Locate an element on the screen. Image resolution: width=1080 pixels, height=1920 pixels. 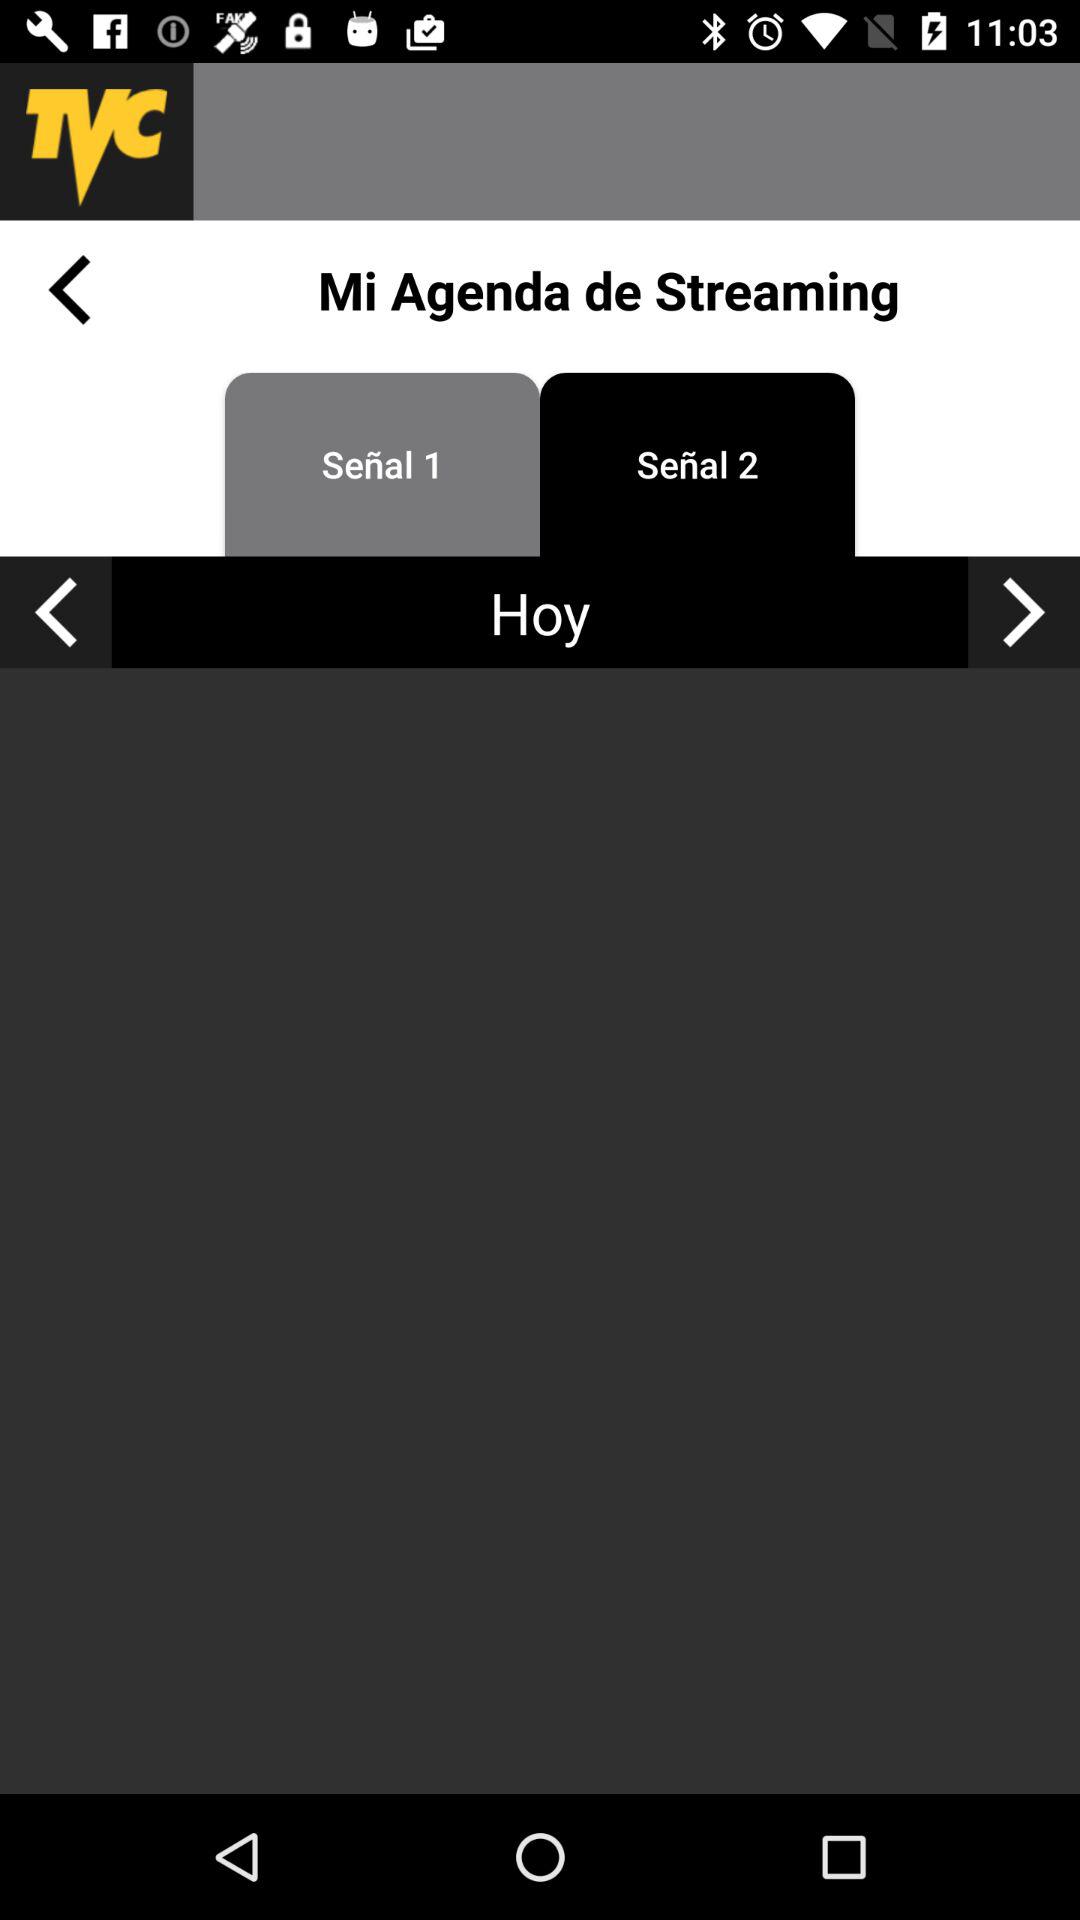
go to previous is located at coordinates (69, 290).